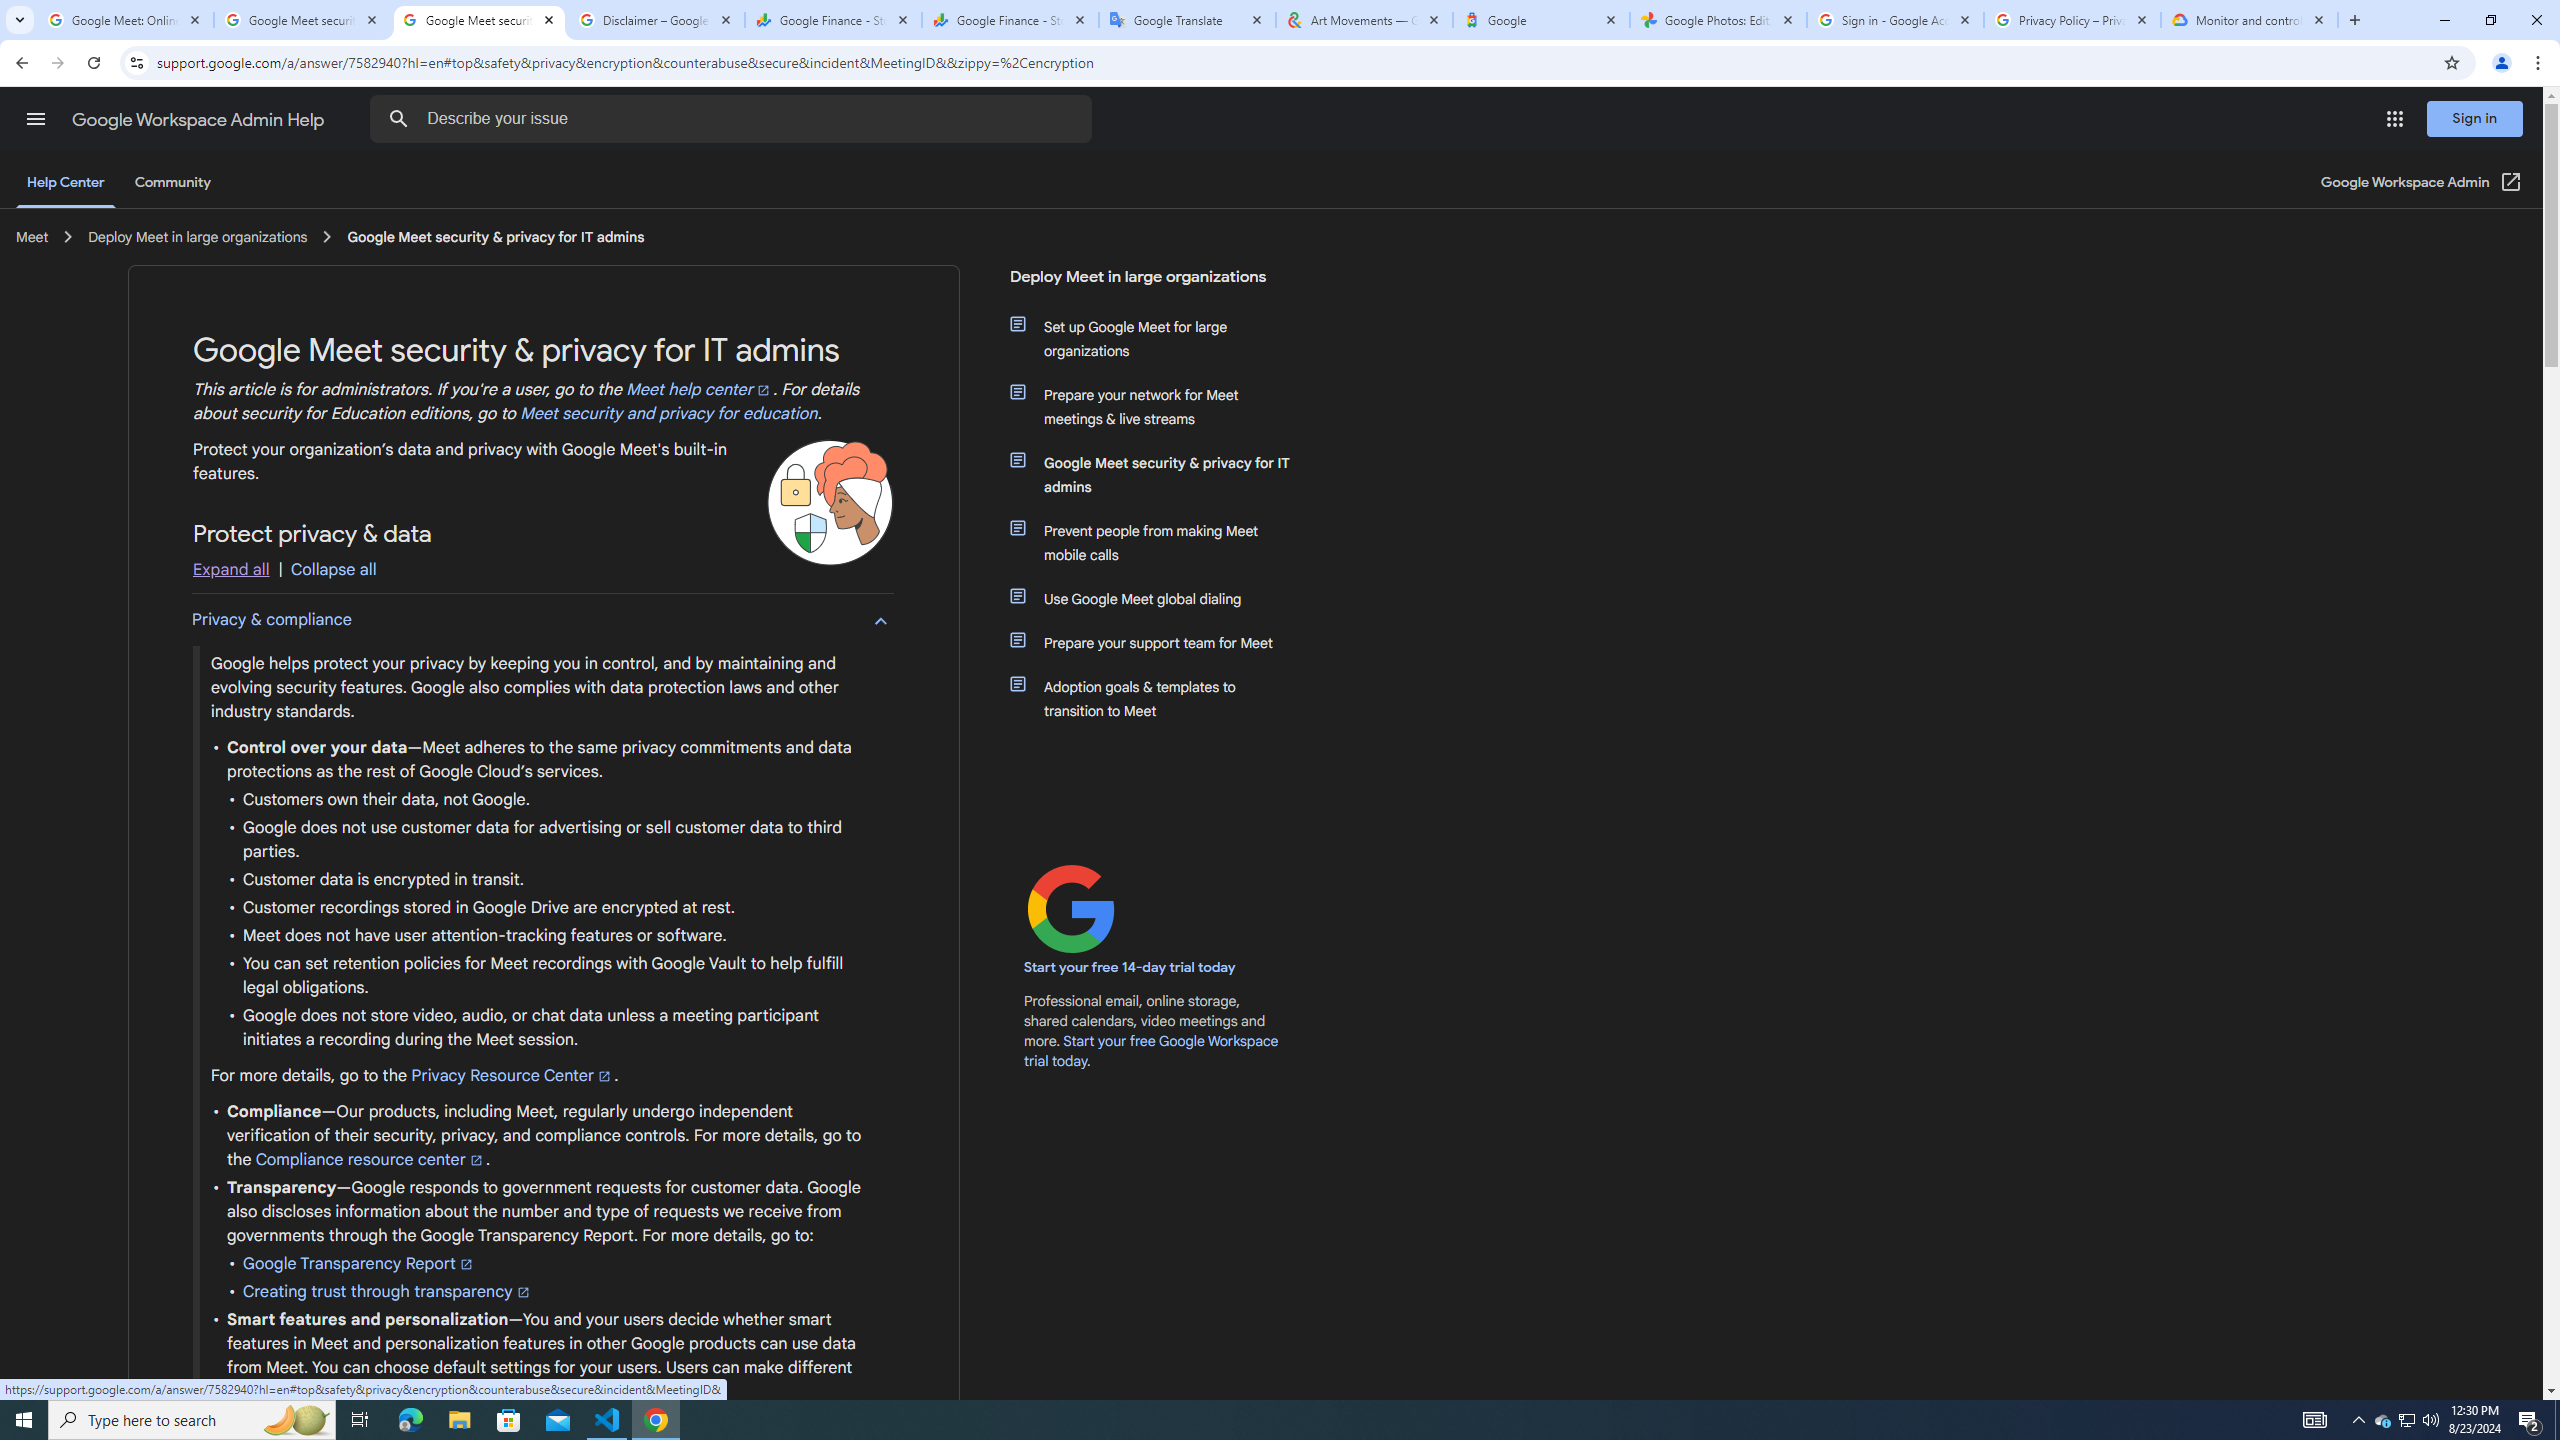 The height and width of the screenshot is (1440, 2560). I want to click on Use Google Meet global dialing, so click(1163, 598).